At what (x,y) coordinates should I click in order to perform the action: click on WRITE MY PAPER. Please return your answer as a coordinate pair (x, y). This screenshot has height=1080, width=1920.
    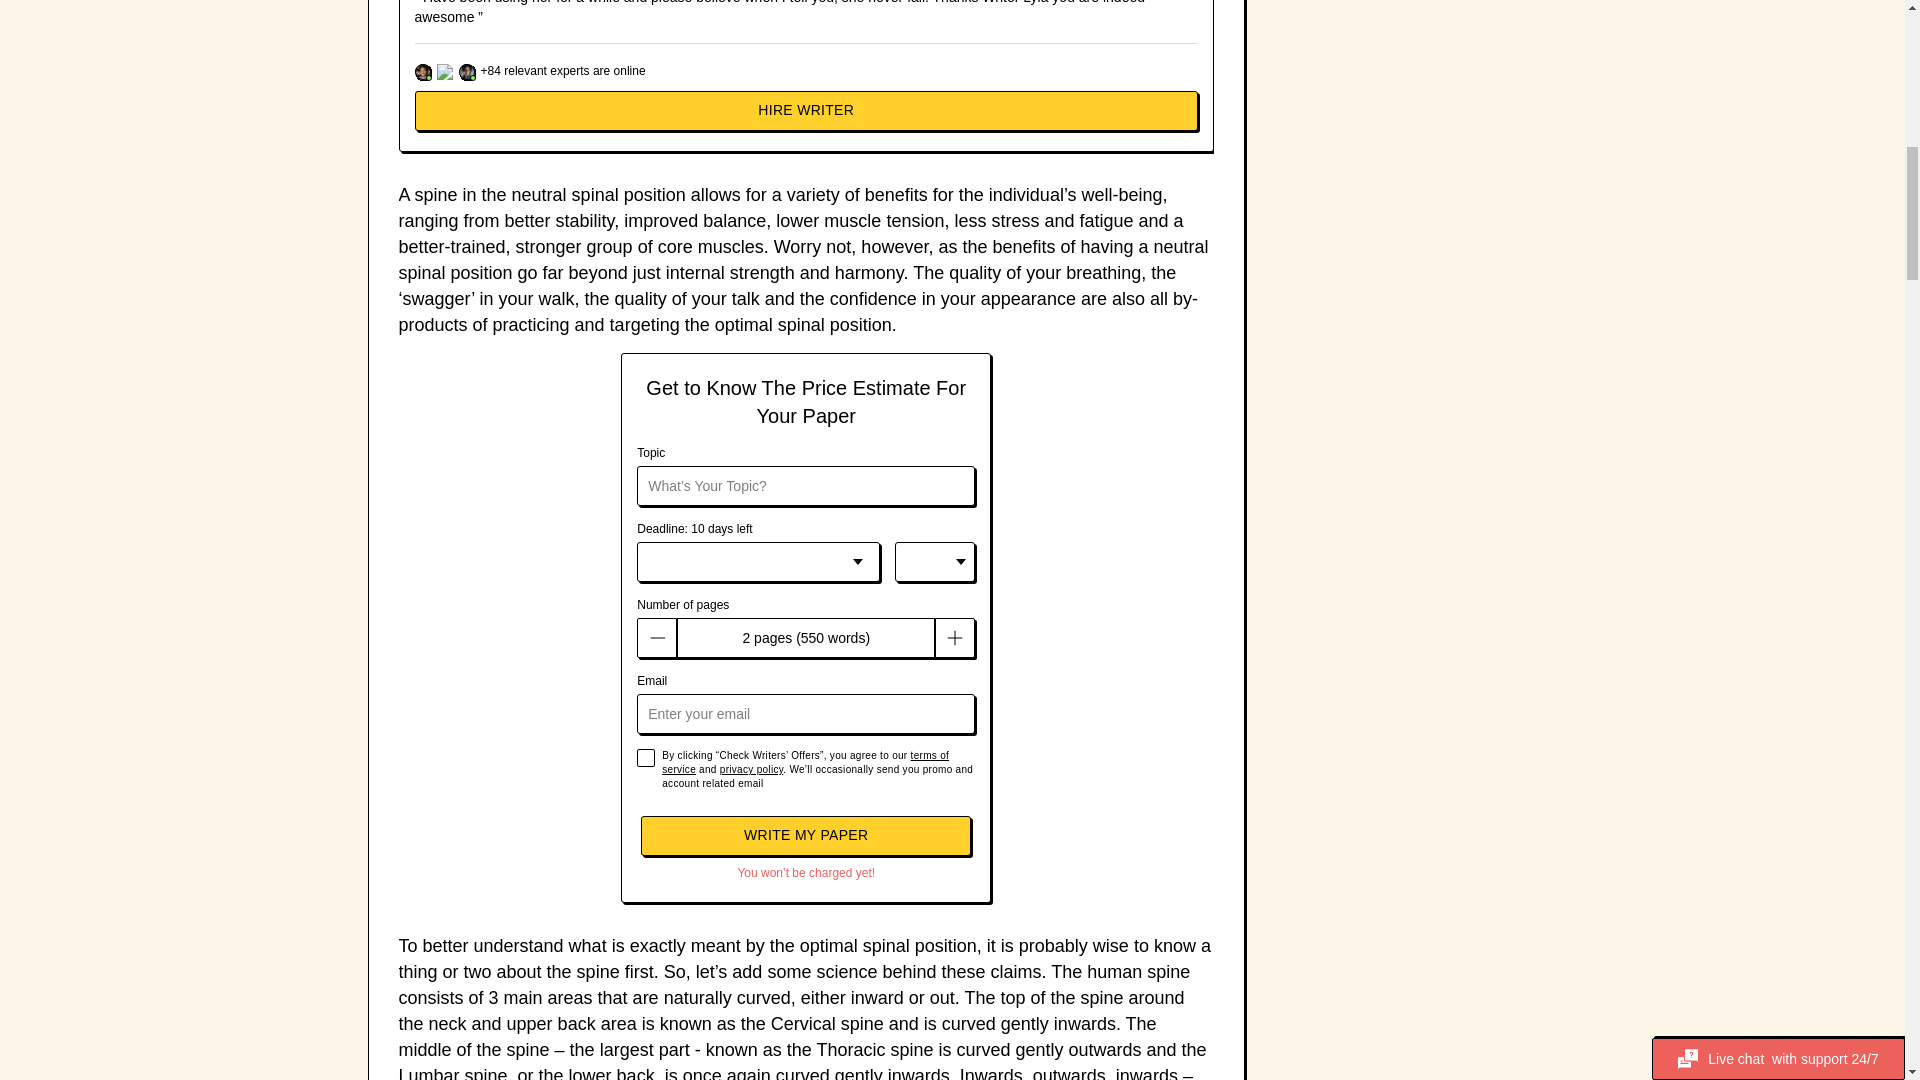
    Looking at the image, I should click on (806, 836).